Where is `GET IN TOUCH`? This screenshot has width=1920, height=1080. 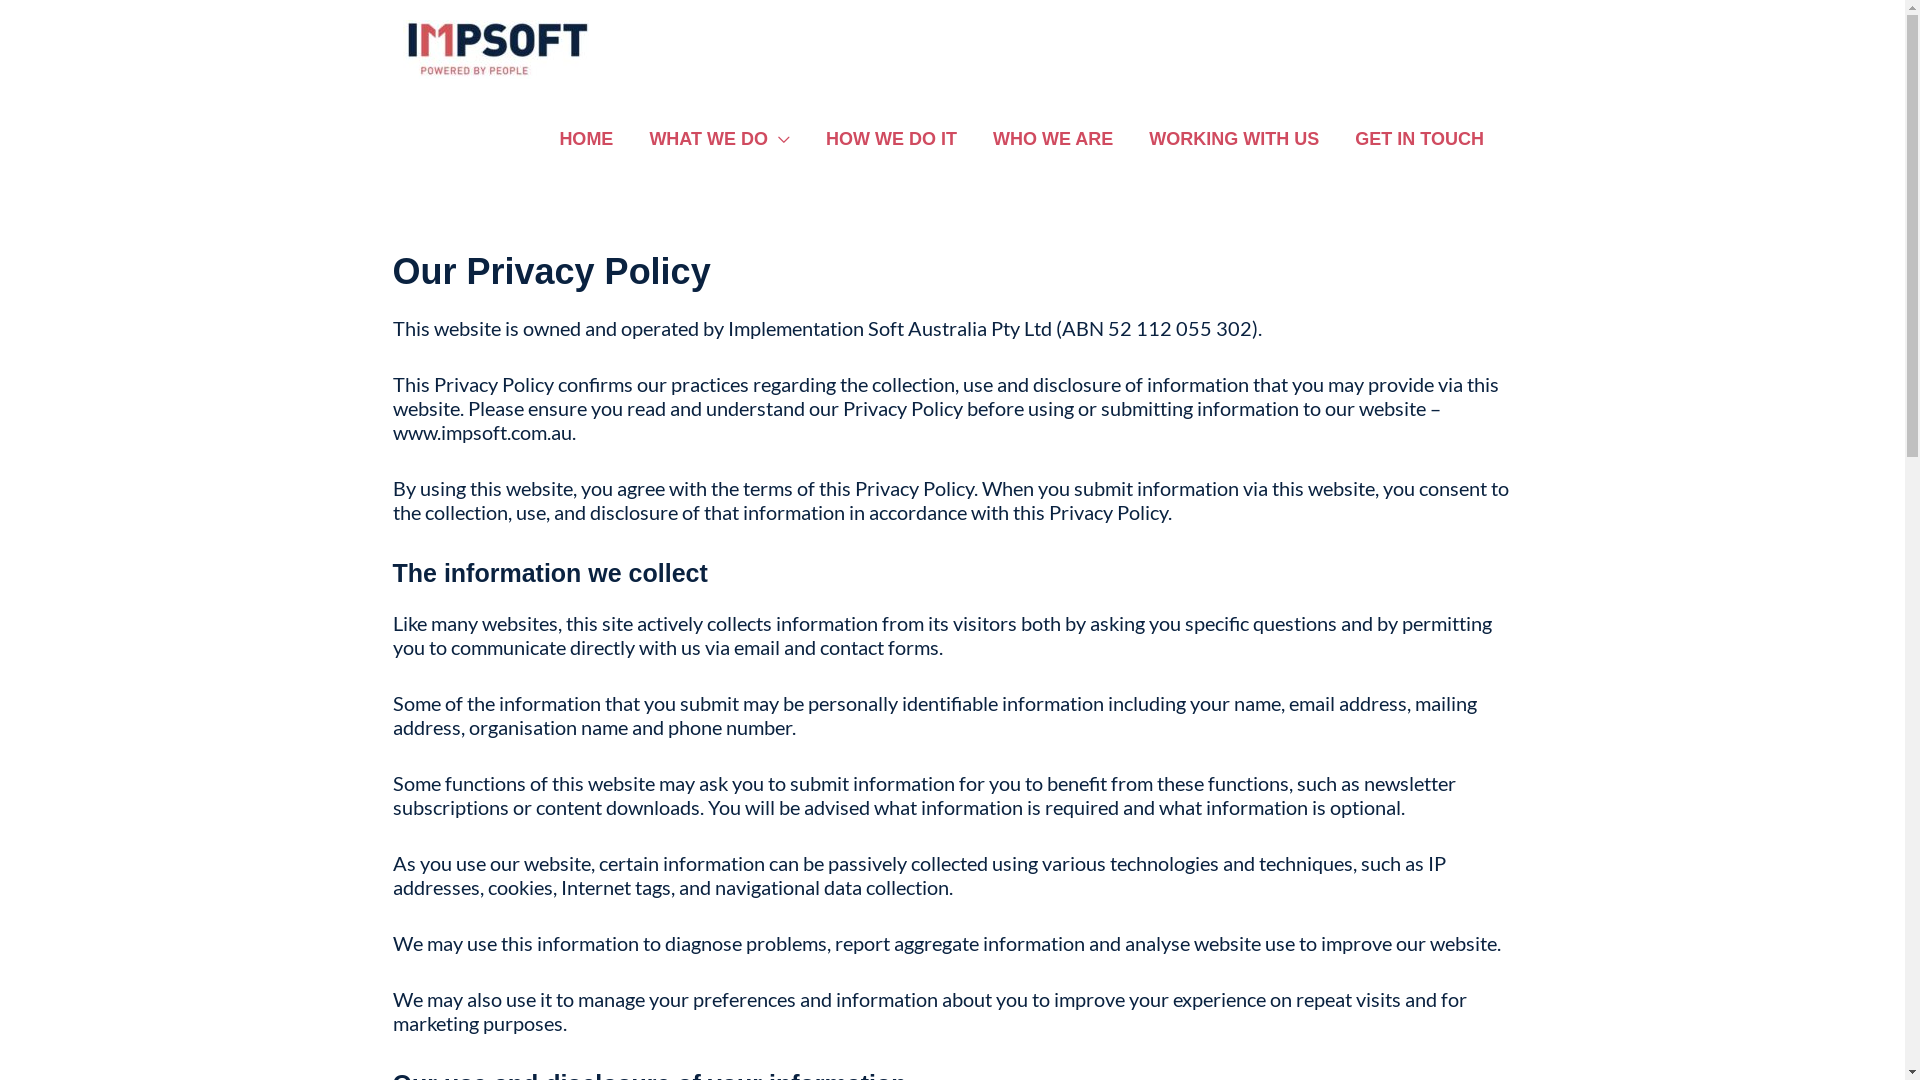
GET IN TOUCH is located at coordinates (1420, 139).